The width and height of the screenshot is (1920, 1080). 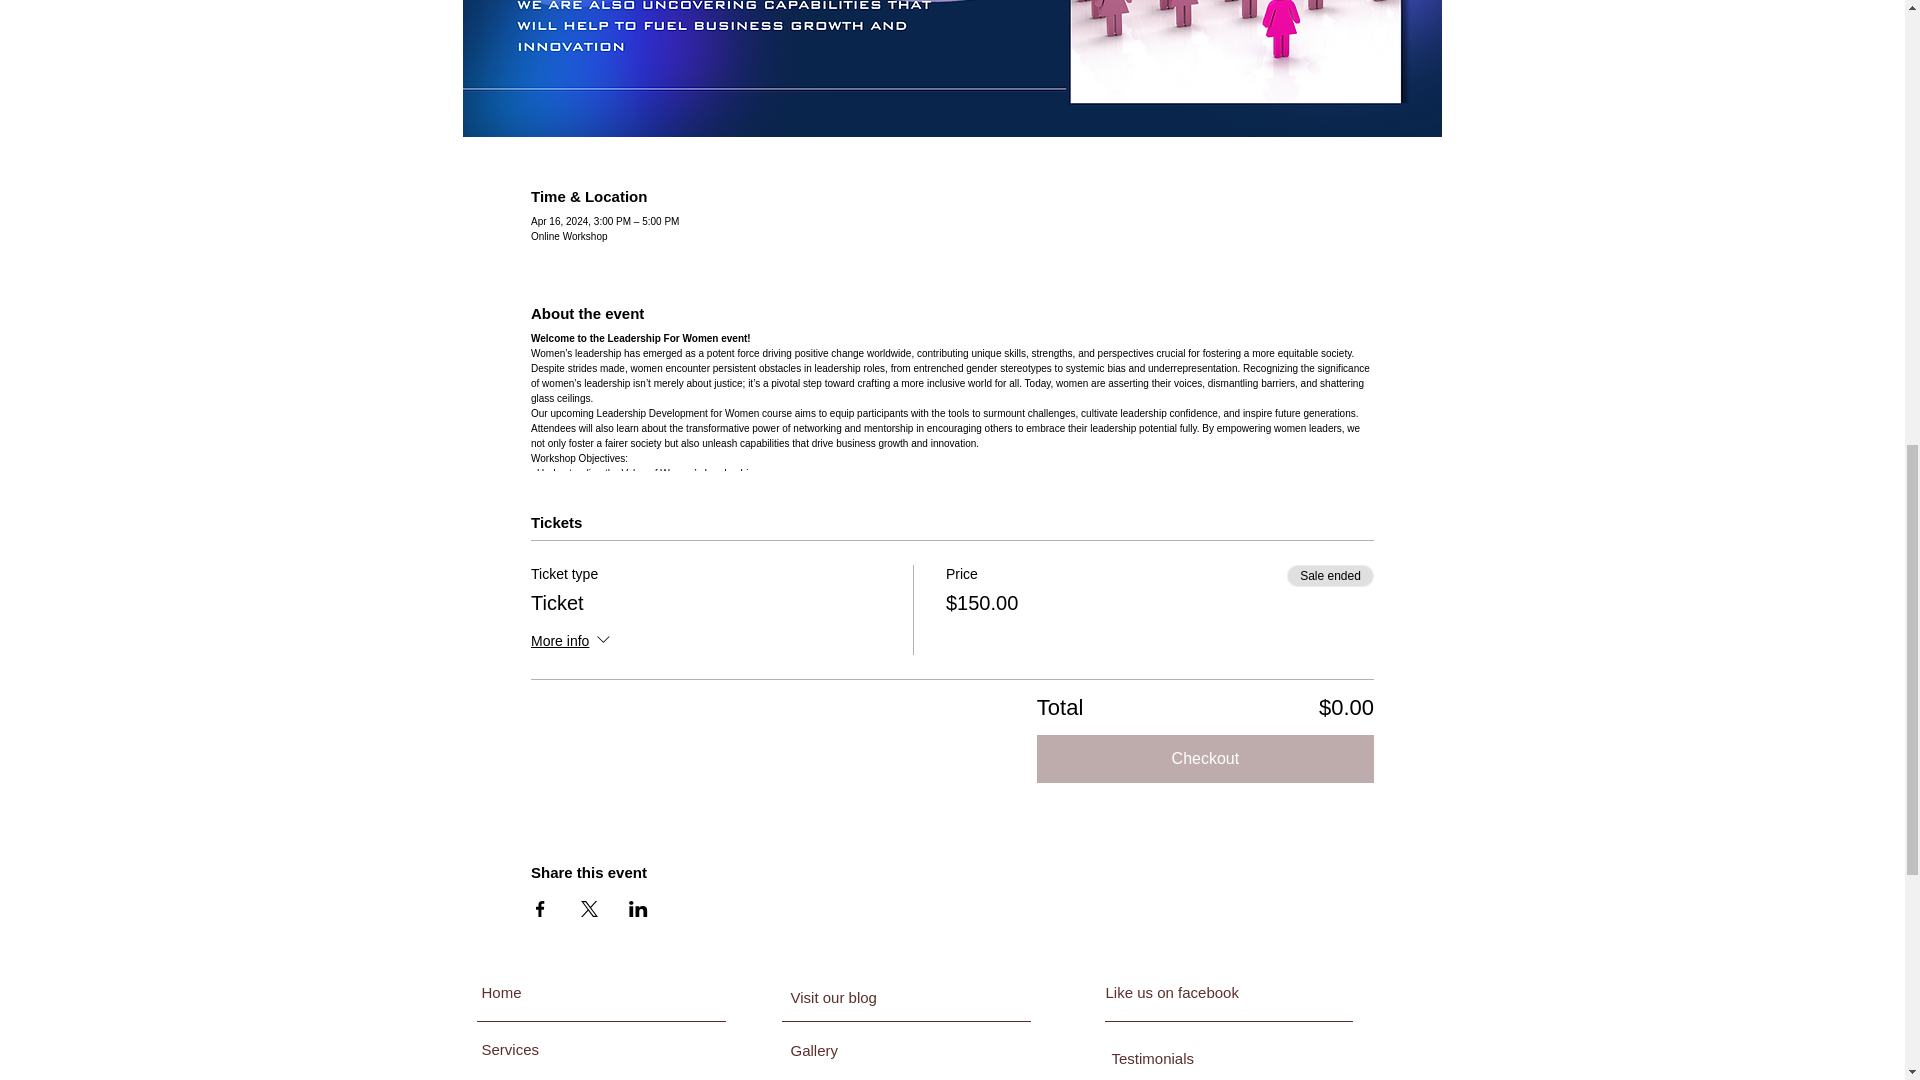 What do you see at coordinates (877, 997) in the screenshot?
I see `Visit our blog` at bounding box center [877, 997].